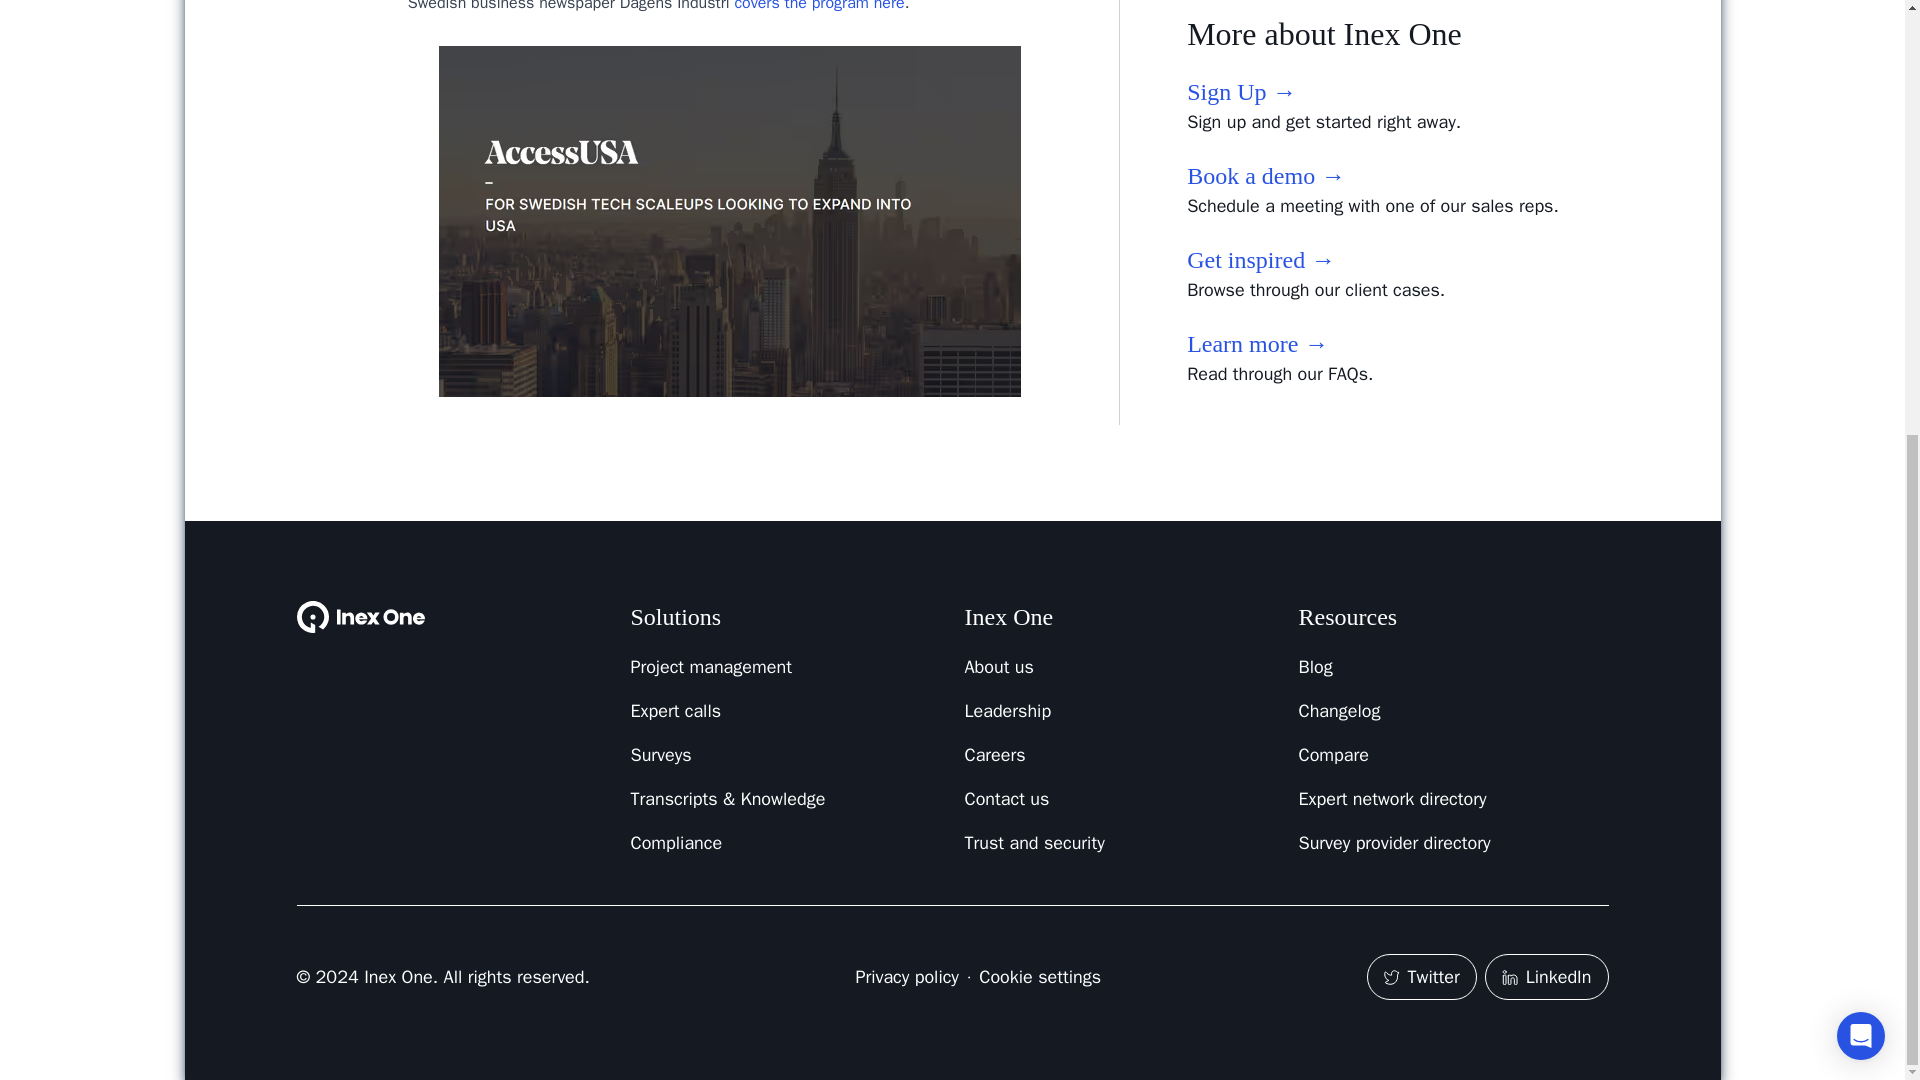 This screenshot has width=1920, height=1080. Describe the element at coordinates (1118, 843) in the screenshot. I see `Trust and security` at that location.